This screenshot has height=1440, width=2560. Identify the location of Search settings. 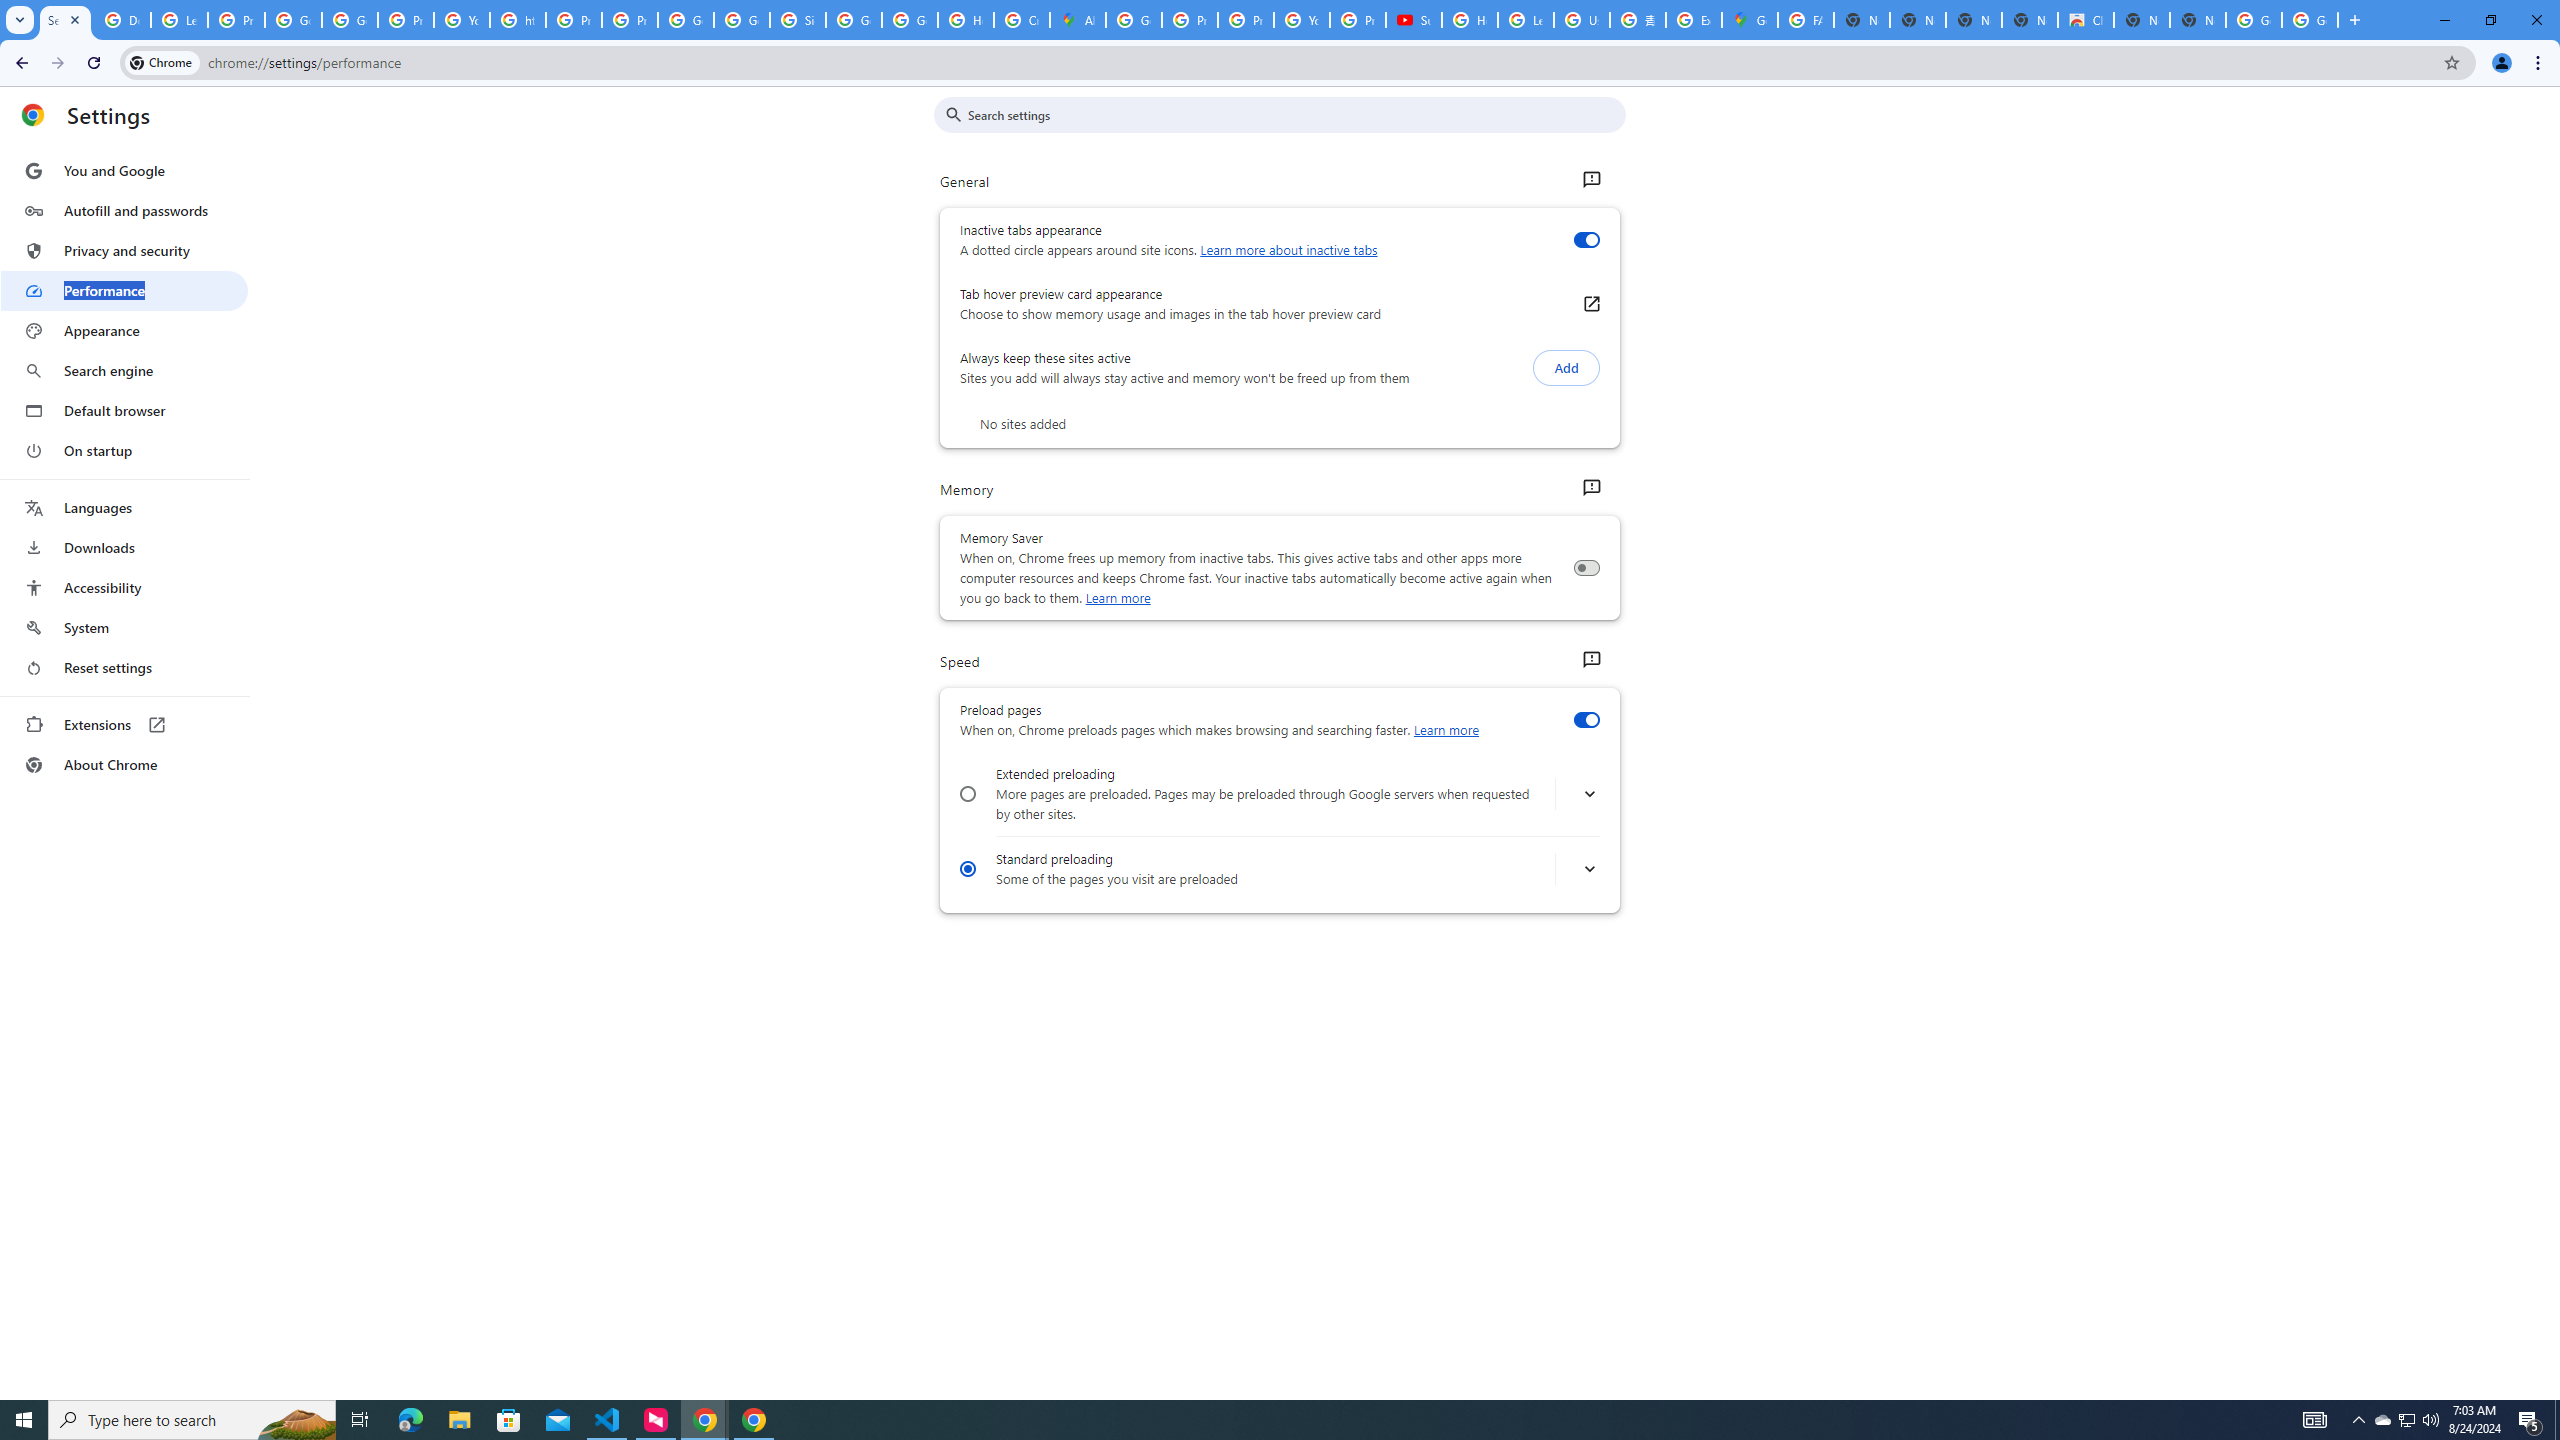
(1294, 114).